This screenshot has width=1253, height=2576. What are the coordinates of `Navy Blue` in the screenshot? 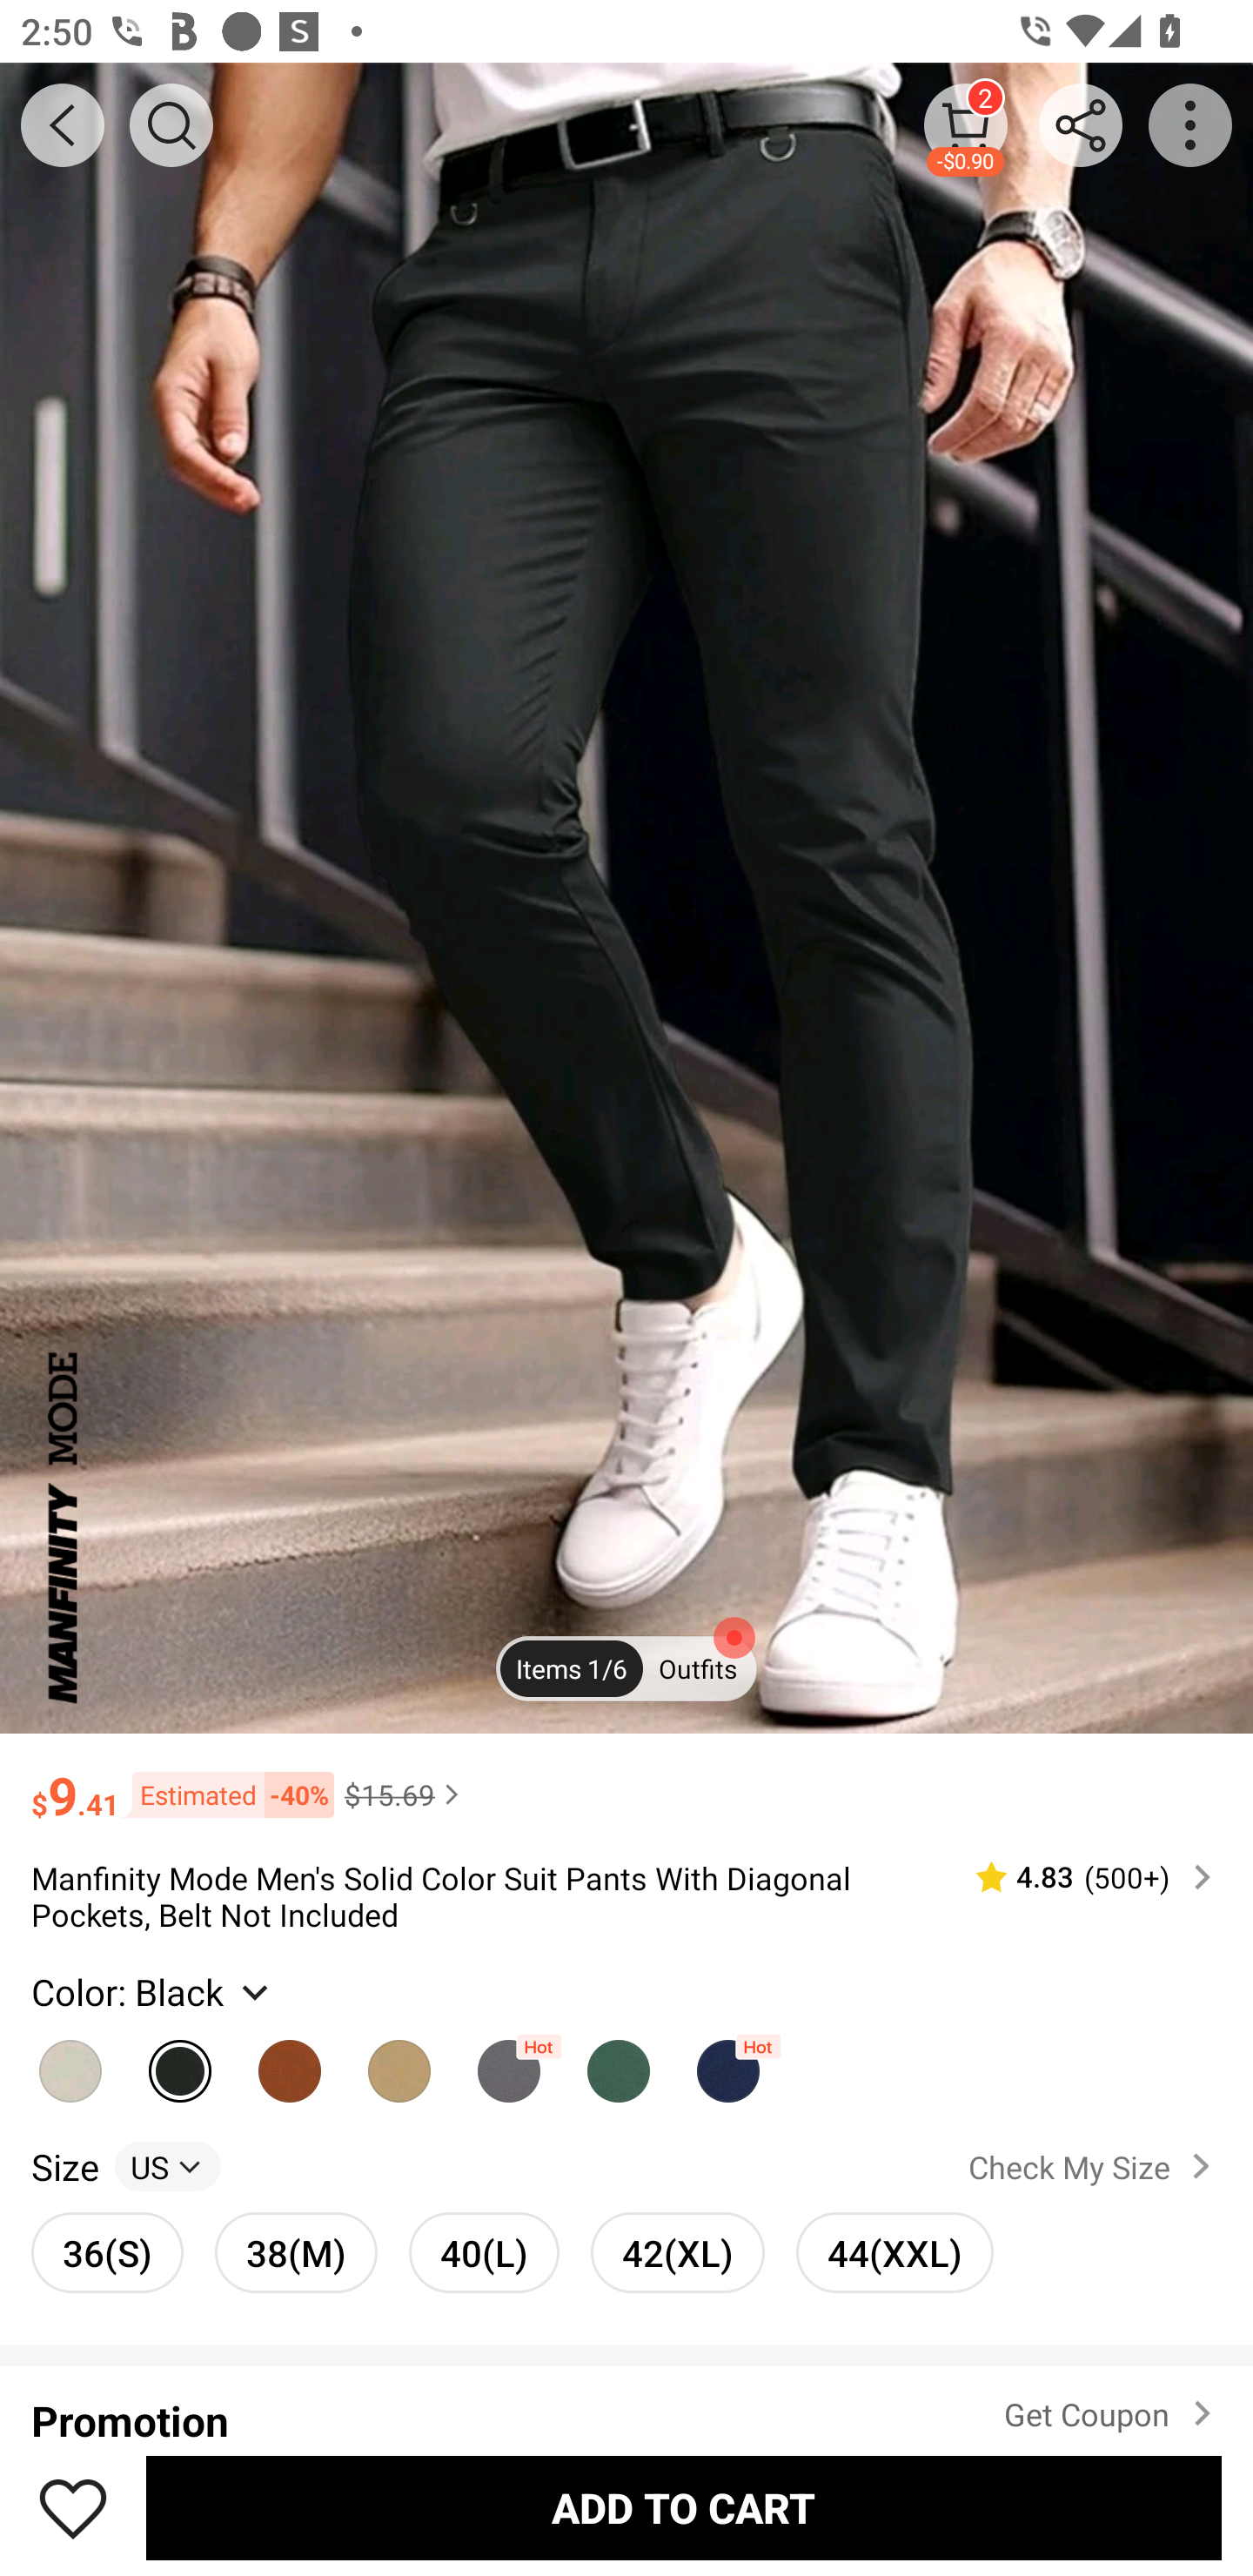 It's located at (728, 2063).